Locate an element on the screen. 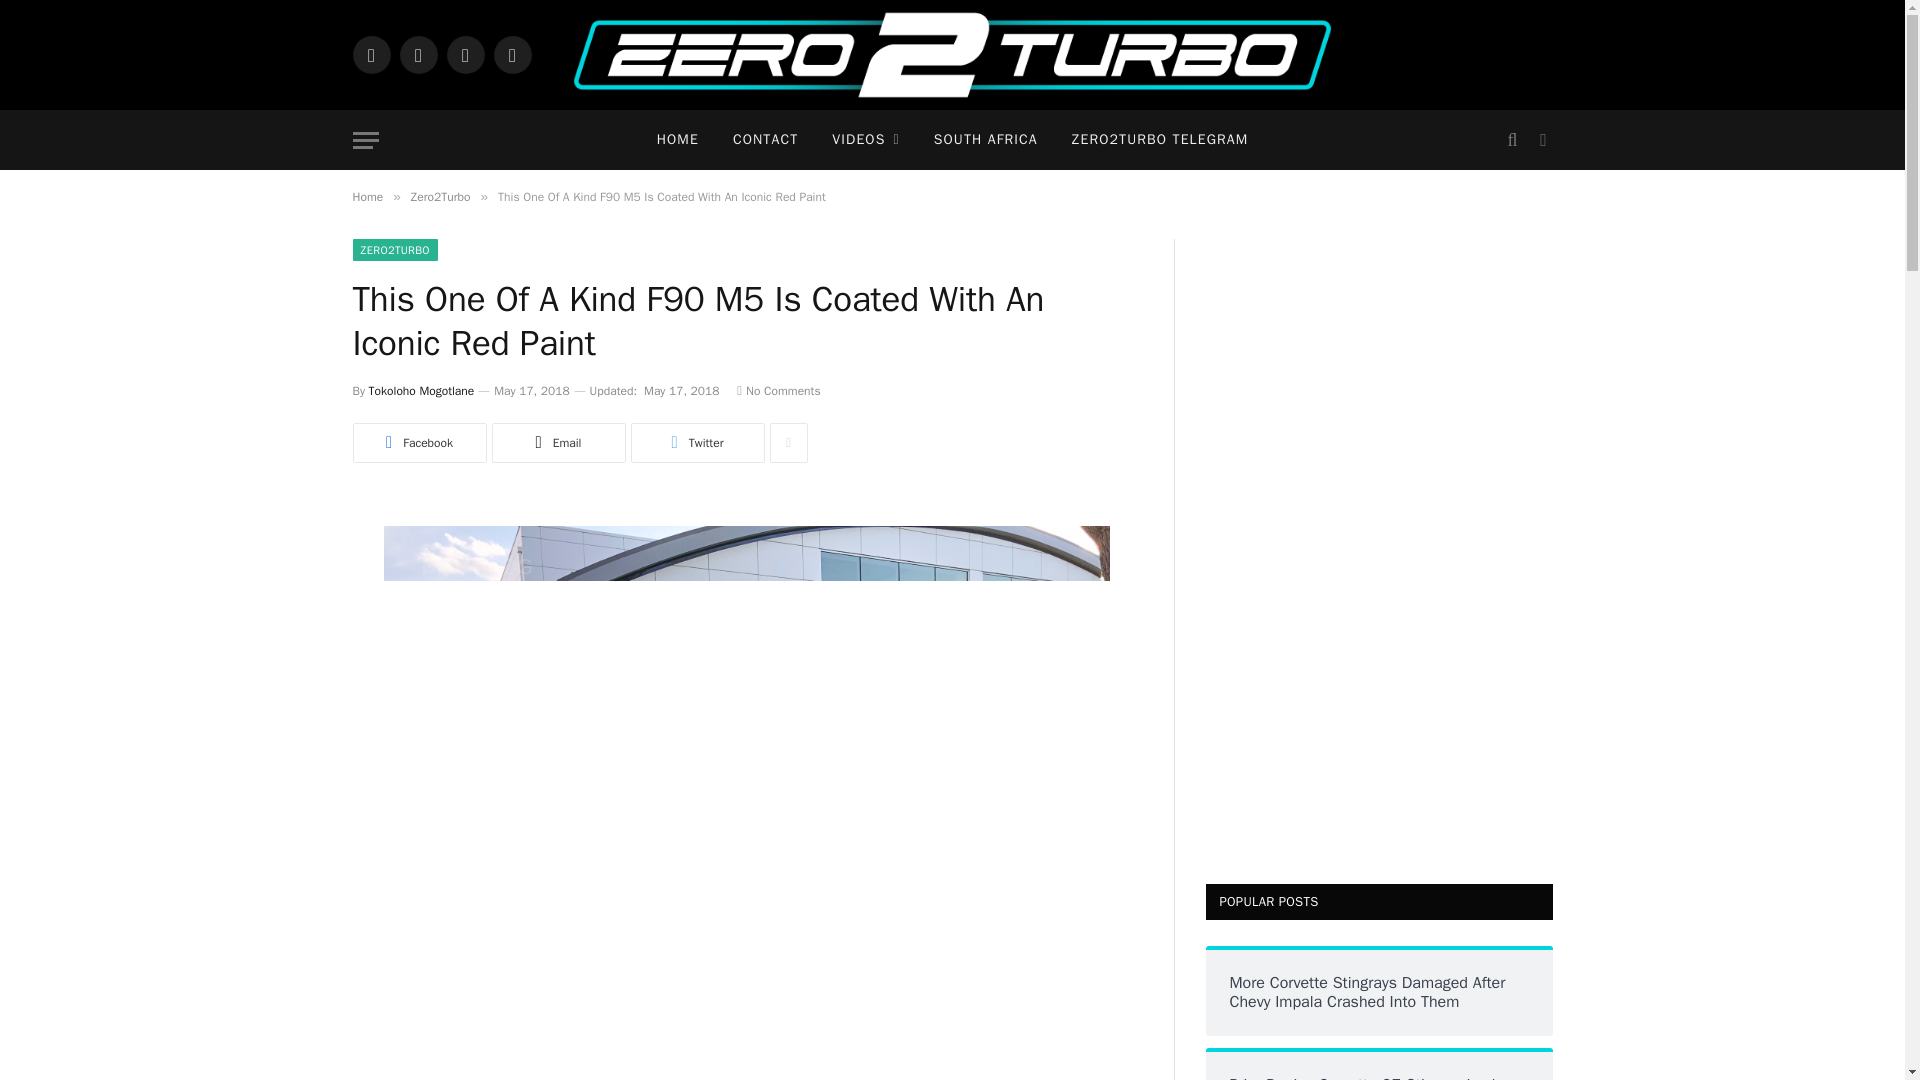 Image resolution: width=1920 pixels, height=1080 pixels. Facebook is located at coordinates (418, 443).